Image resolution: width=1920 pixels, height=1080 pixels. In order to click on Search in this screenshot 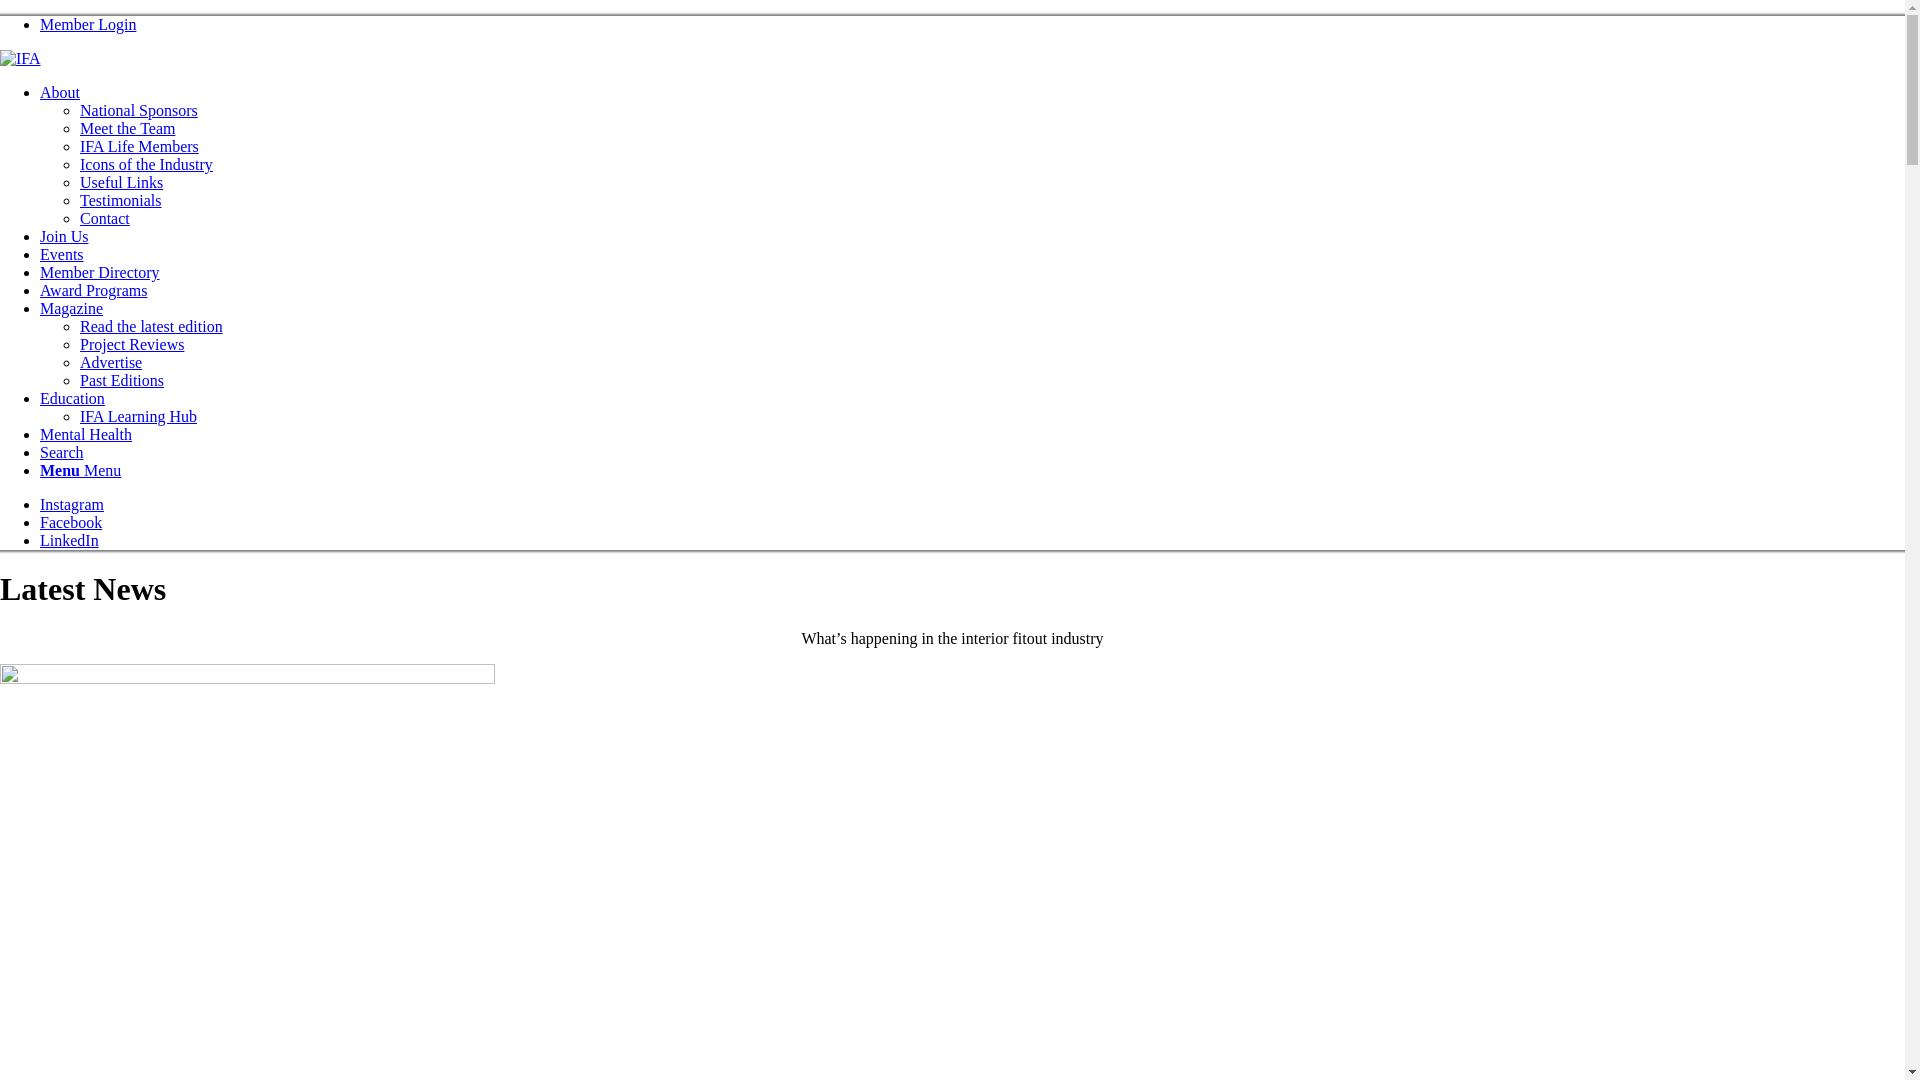, I will do `click(62, 452)`.